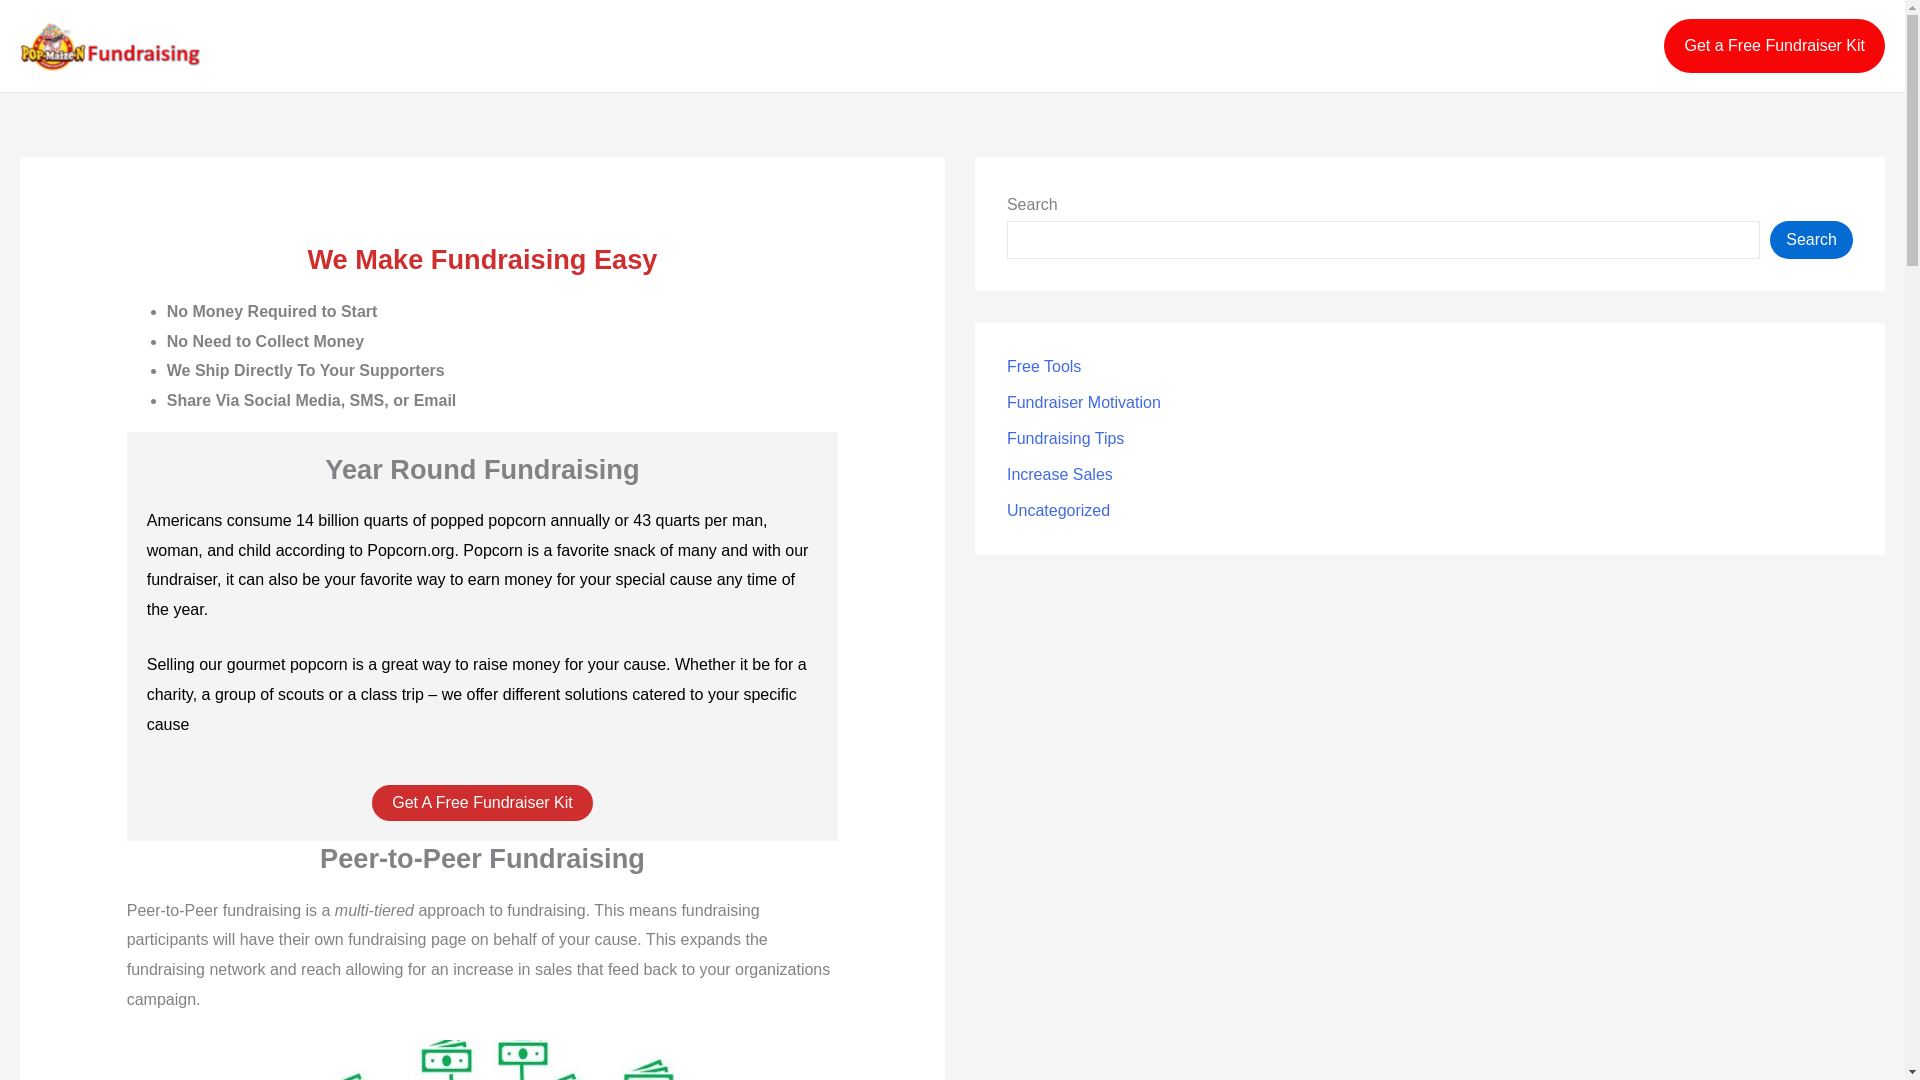 The width and height of the screenshot is (1920, 1080). What do you see at coordinates (1060, 474) in the screenshot?
I see `Increase Sales` at bounding box center [1060, 474].